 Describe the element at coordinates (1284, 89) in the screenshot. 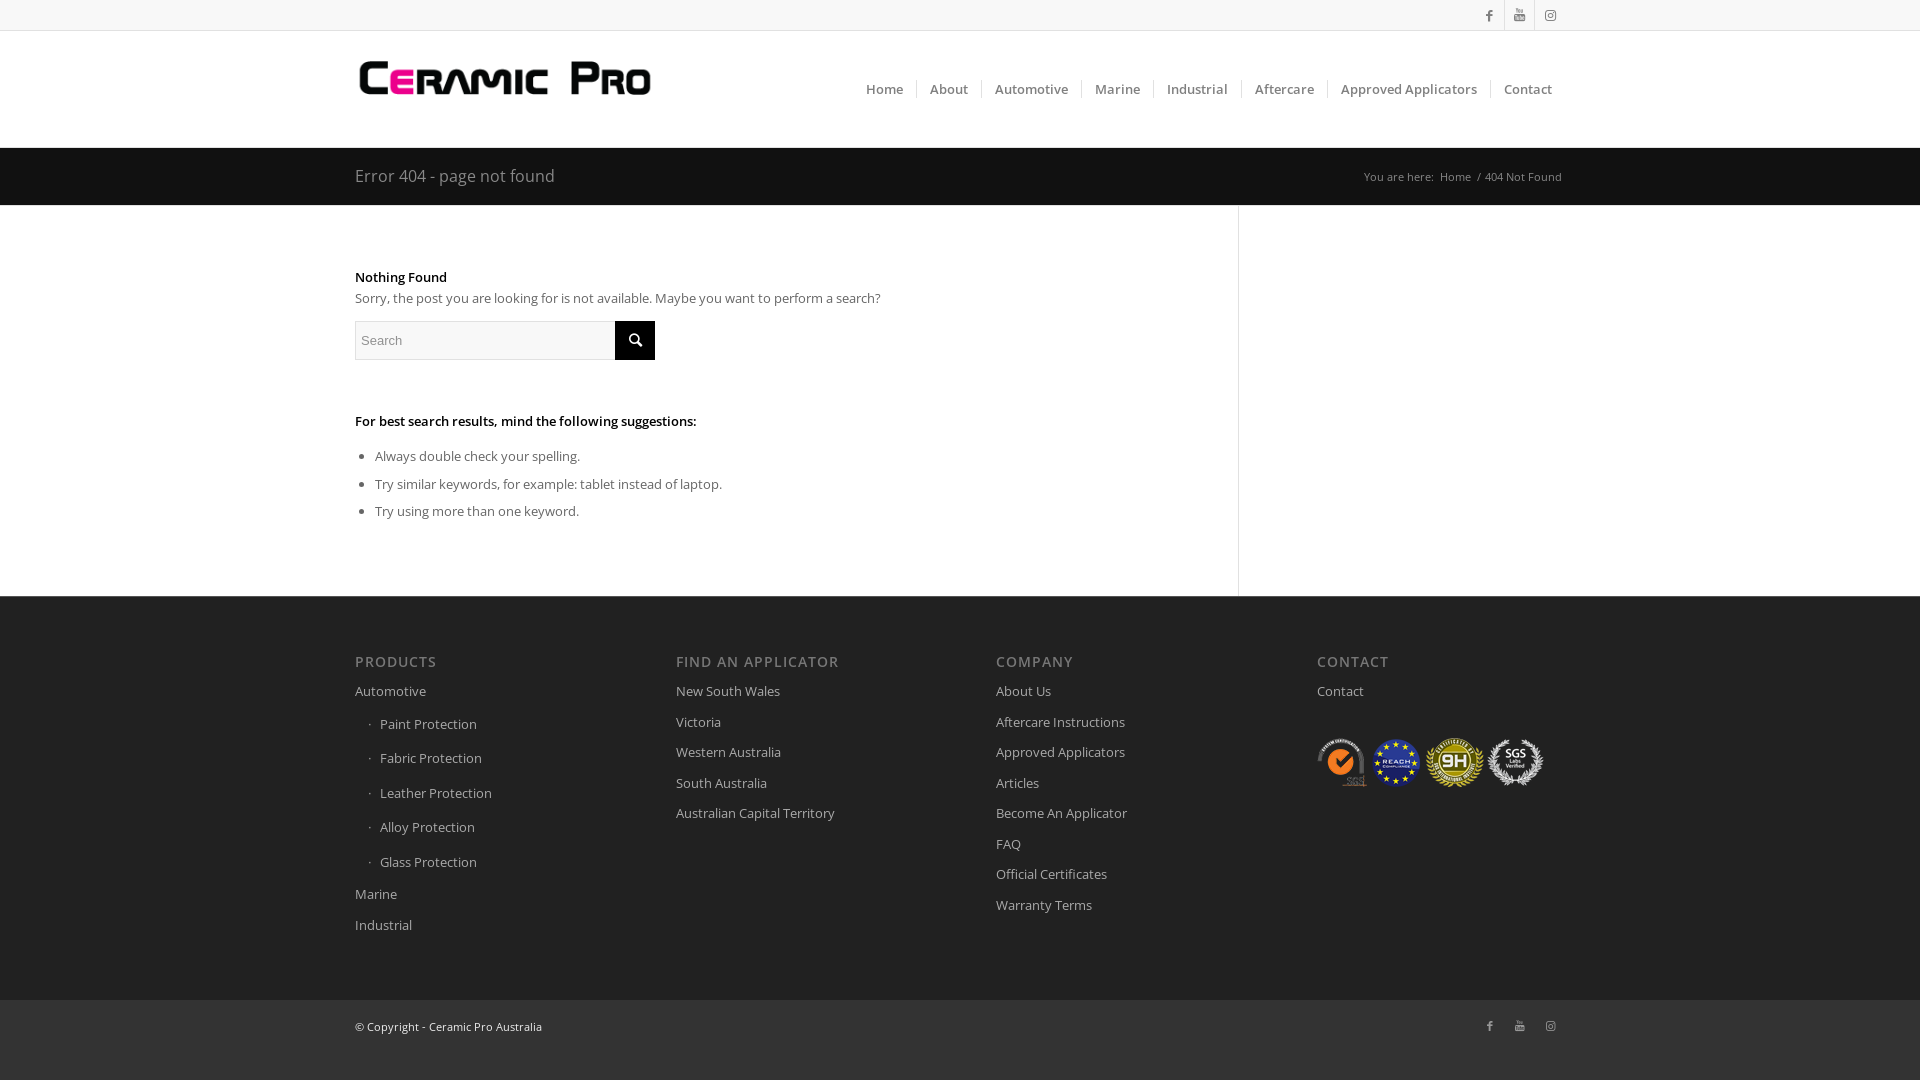

I see `Aftercare` at that location.